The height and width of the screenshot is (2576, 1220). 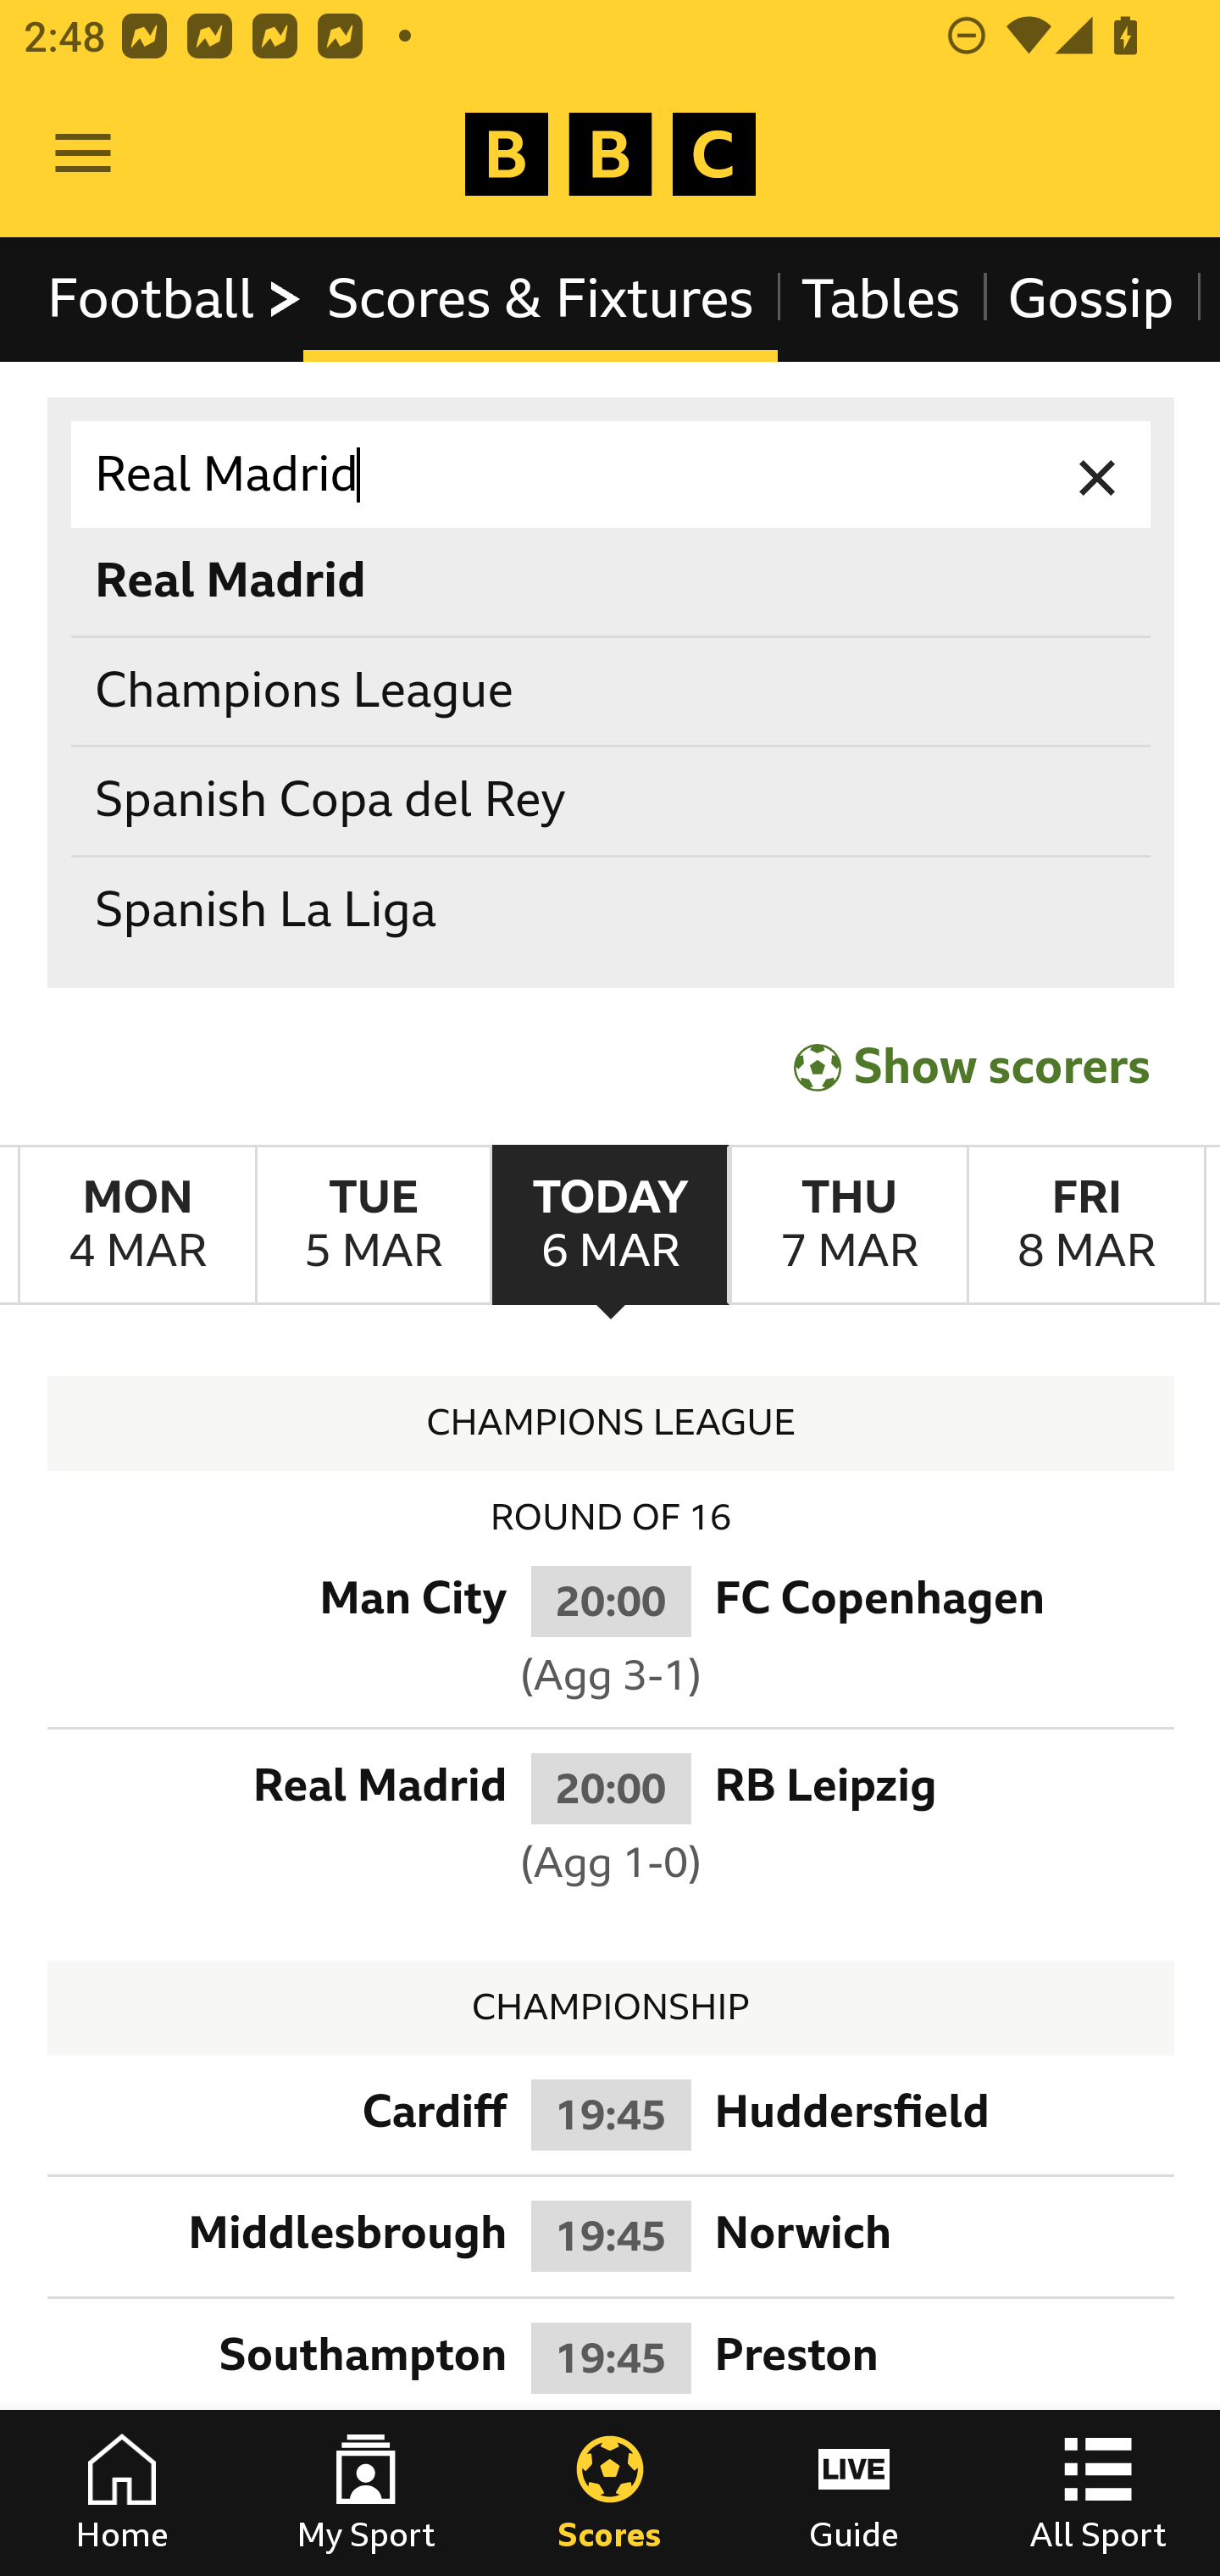 What do you see at coordinates (881, 298) in the screenshot?
I see `Tables` at bounding box center [881, 298].